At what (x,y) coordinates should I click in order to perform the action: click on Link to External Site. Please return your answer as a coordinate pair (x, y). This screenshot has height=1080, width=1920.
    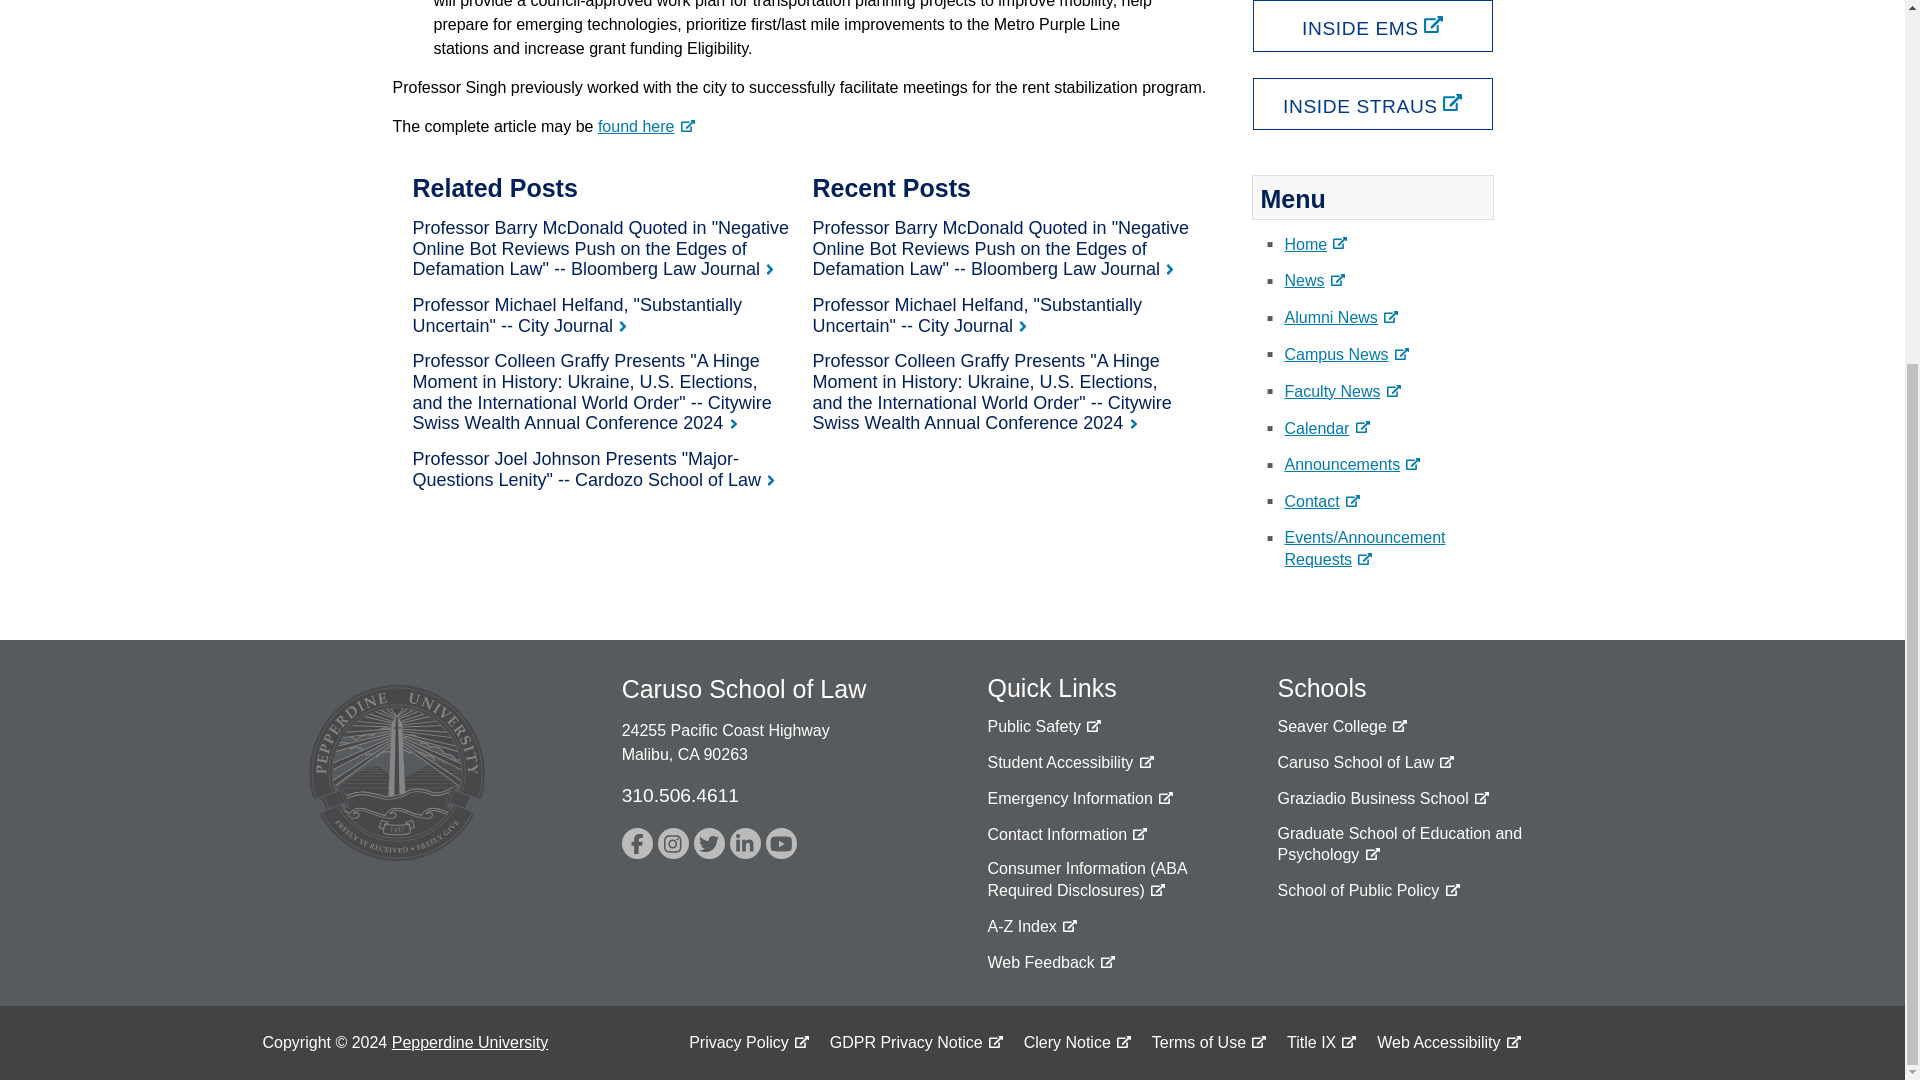
    Looking at the image, I should click on (674, 843).